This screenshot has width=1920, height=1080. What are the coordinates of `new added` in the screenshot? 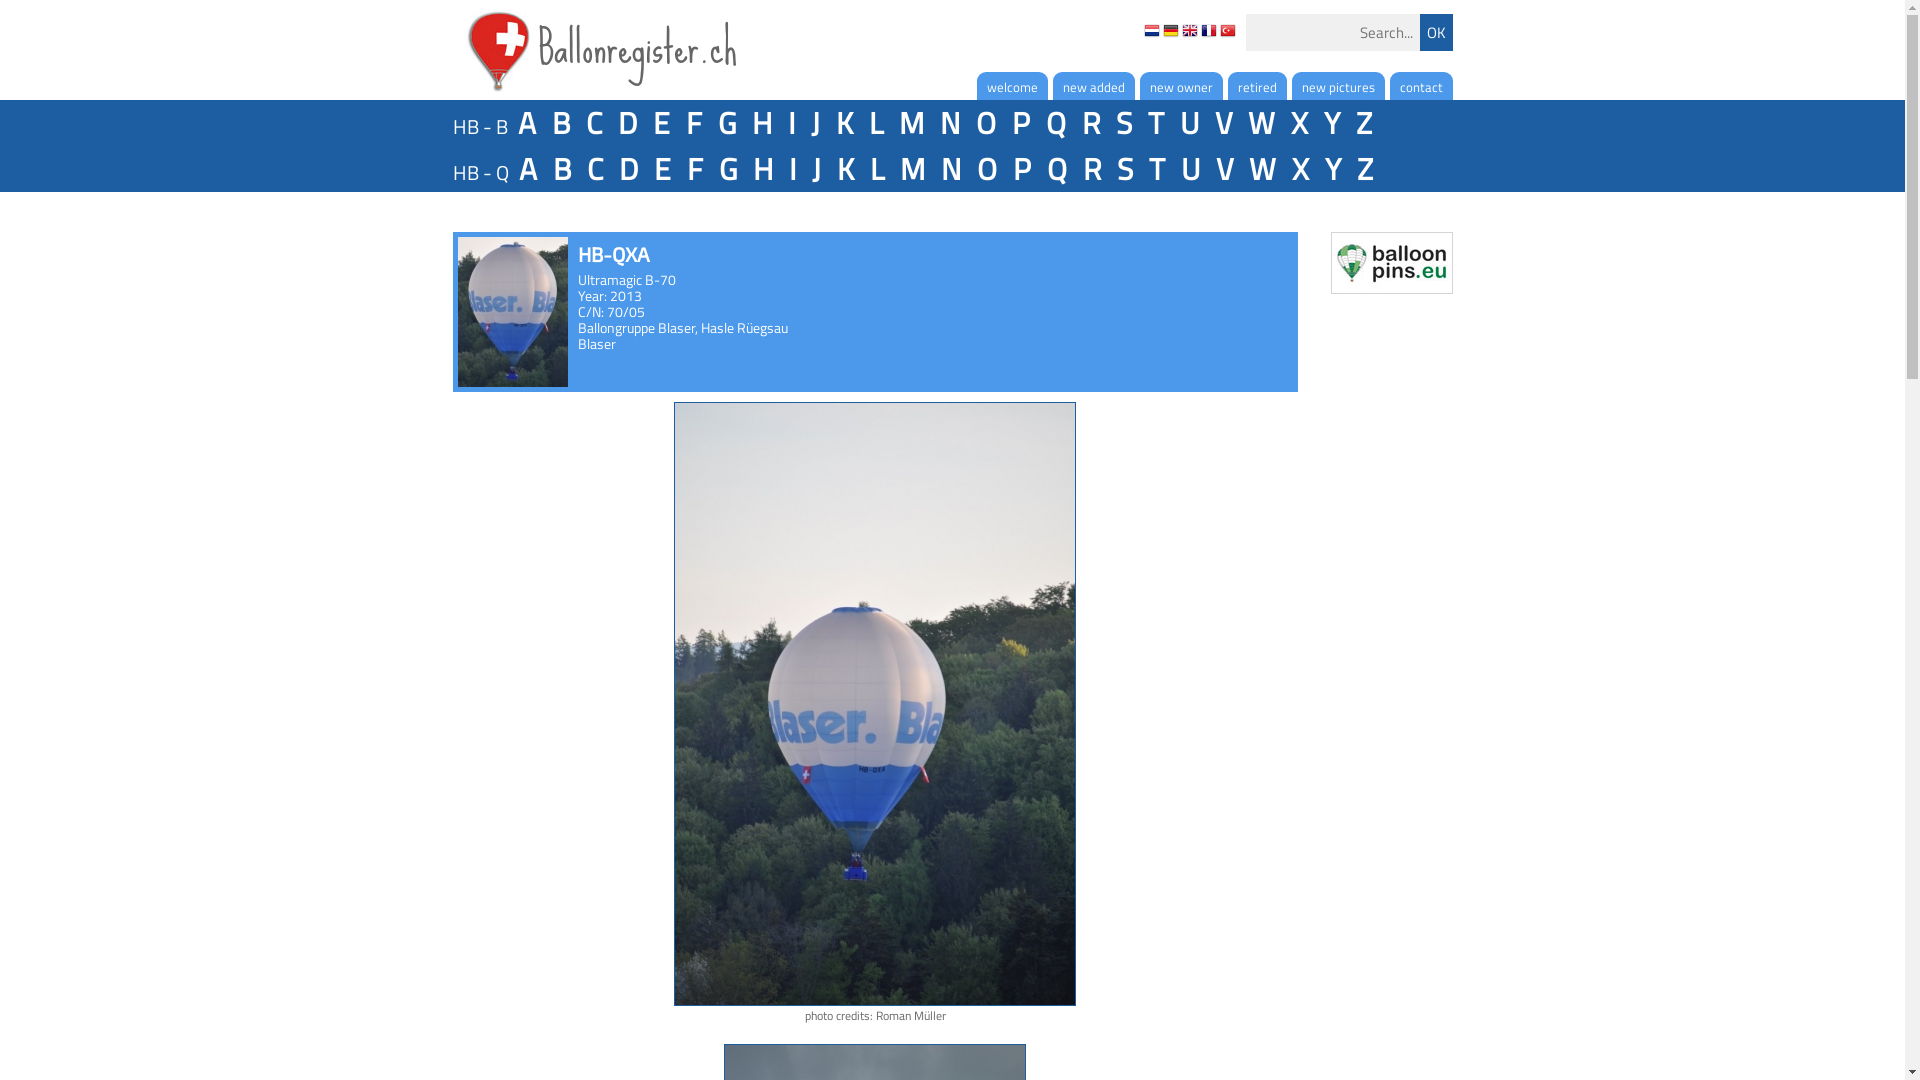 It's located at (1093, 86).